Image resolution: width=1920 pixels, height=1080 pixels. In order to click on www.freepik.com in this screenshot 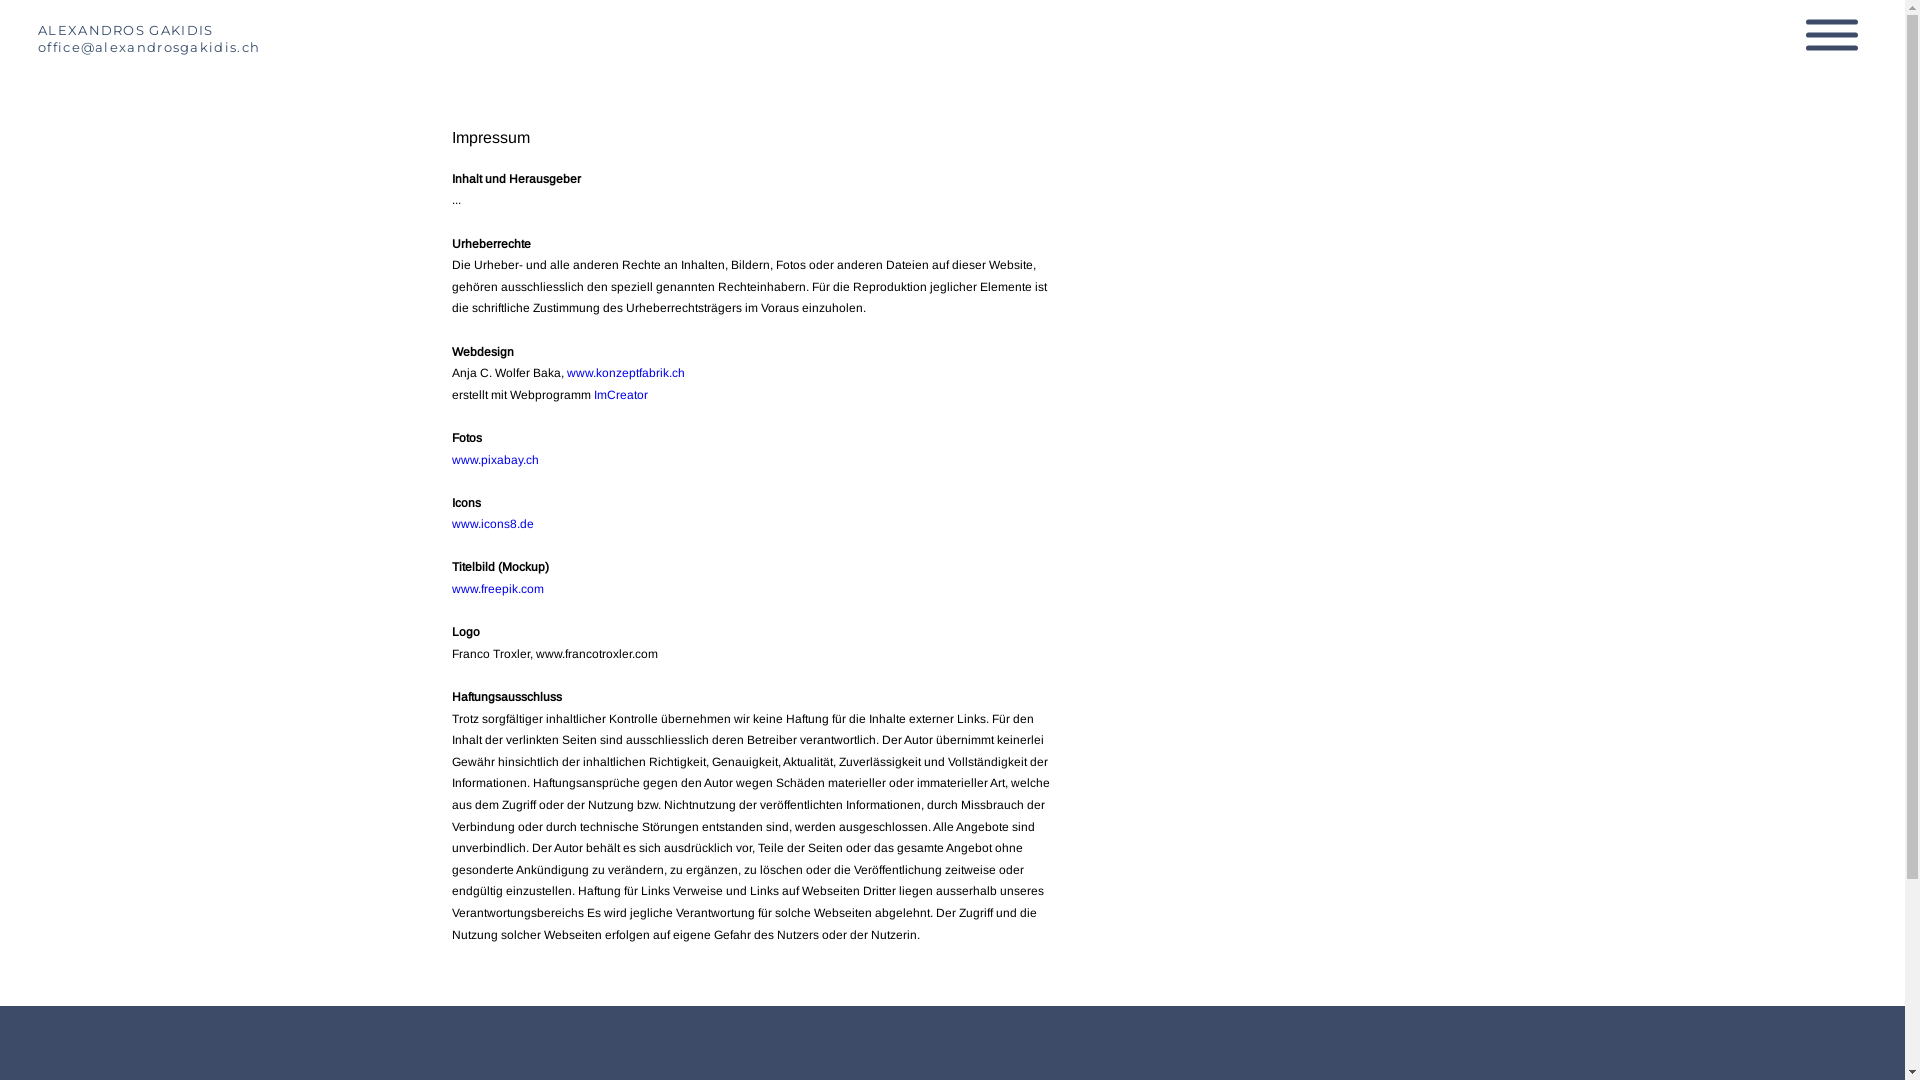, I will do `click(498, 589)`.